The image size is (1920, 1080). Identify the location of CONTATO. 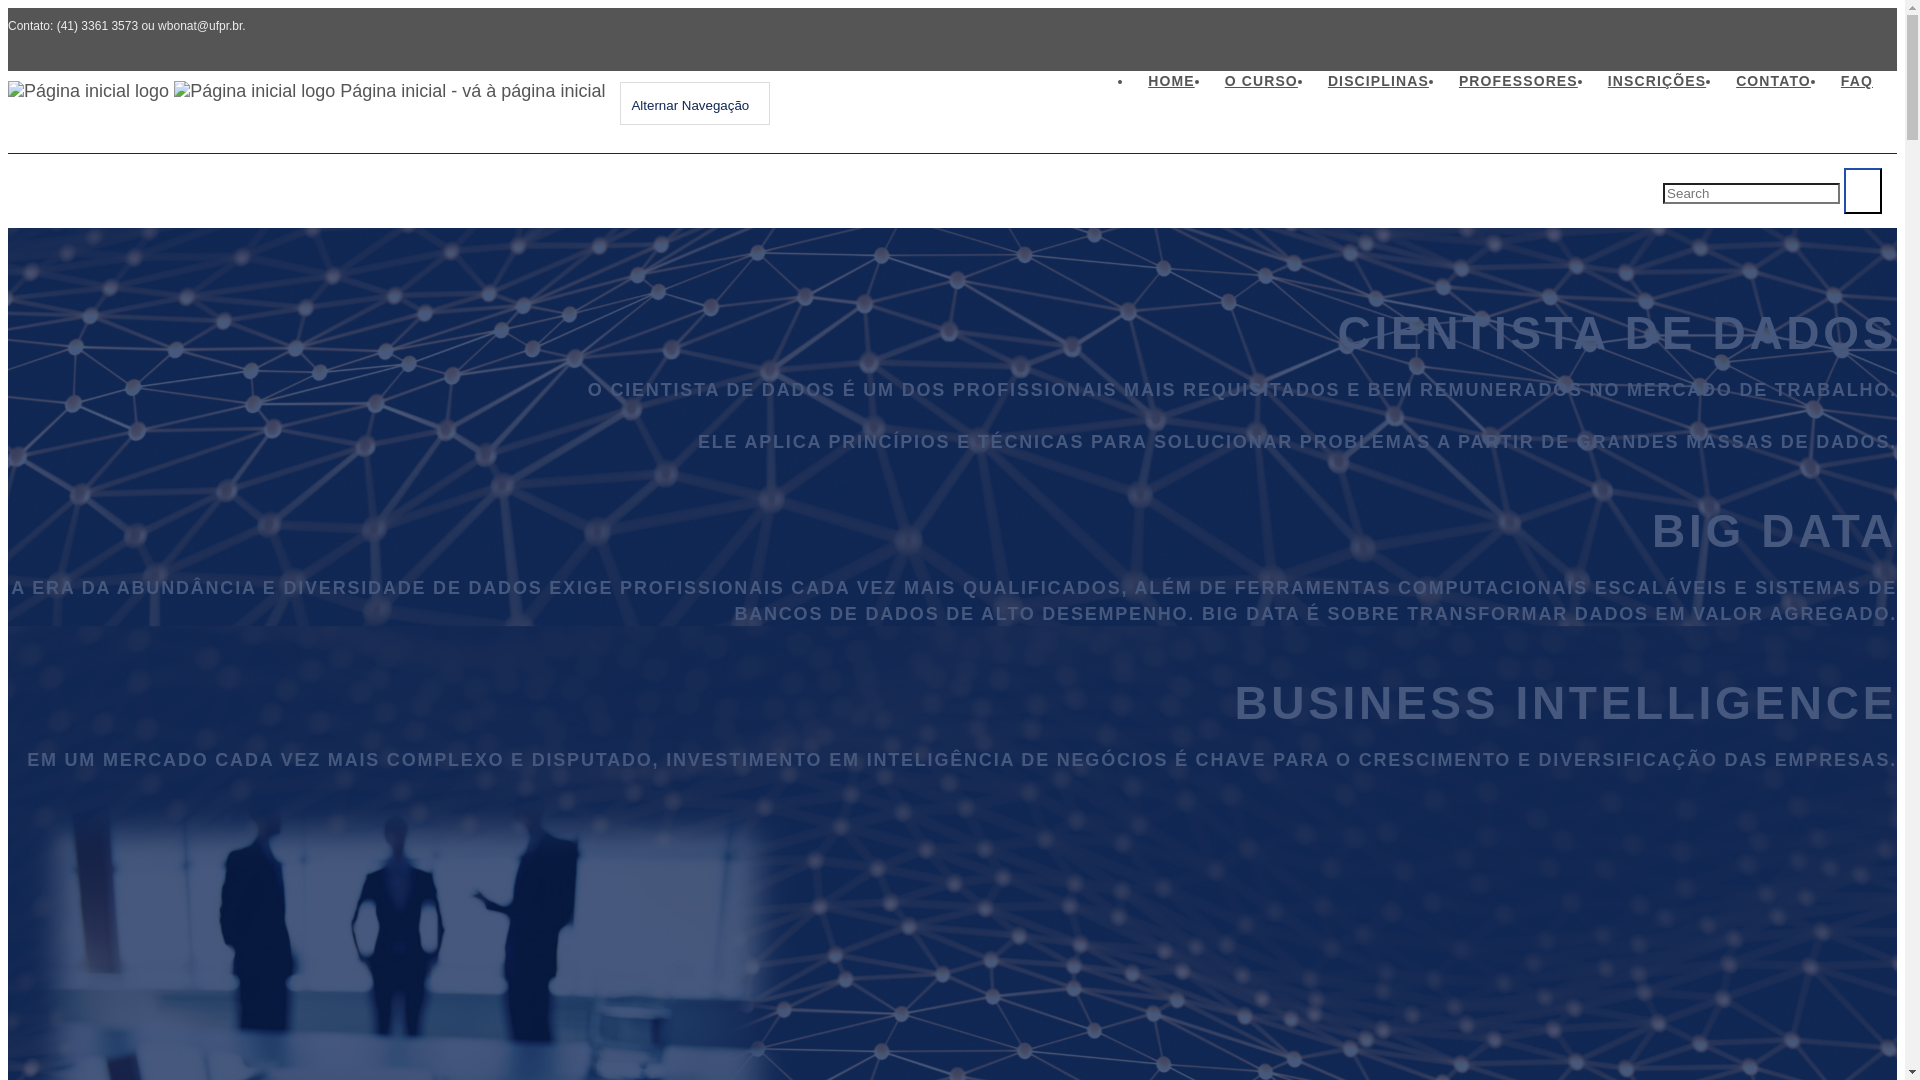
(1774, 78).